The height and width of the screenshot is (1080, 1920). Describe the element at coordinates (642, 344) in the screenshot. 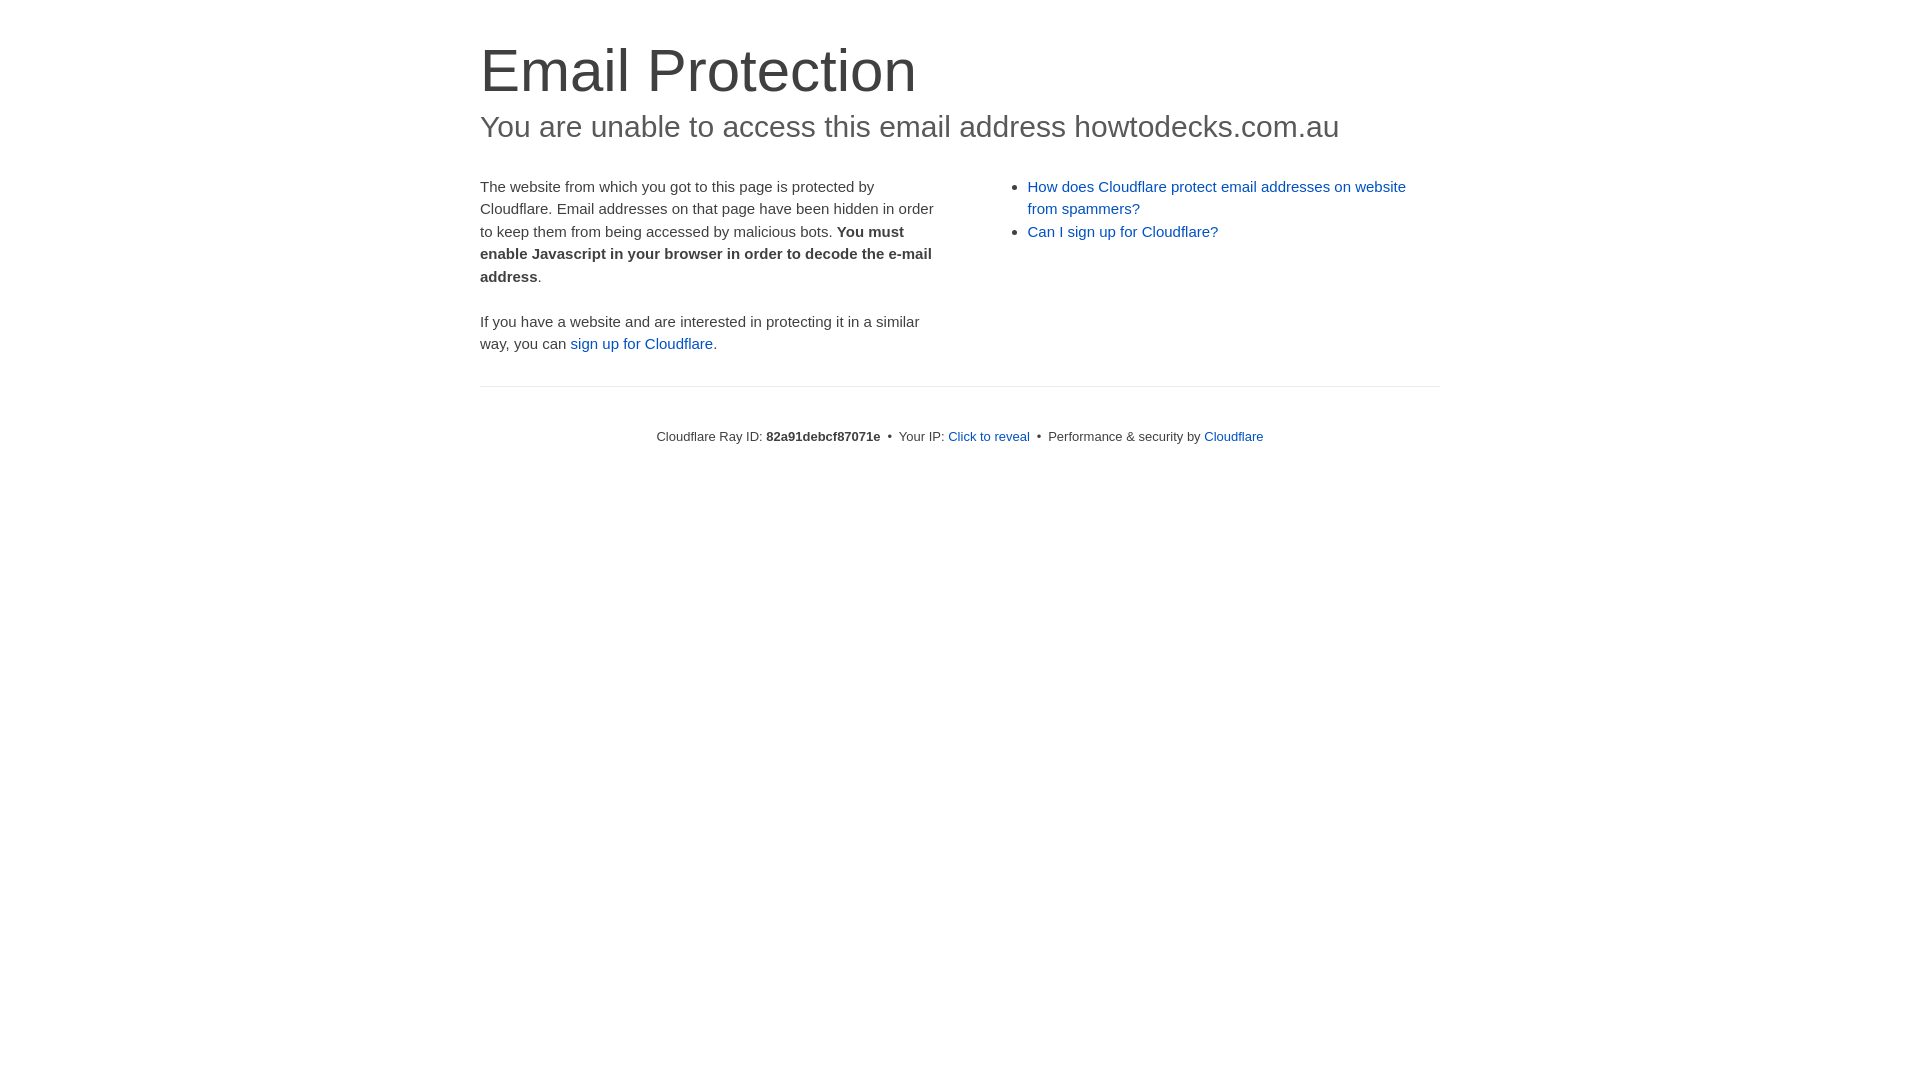

I see `sign up for Cloudflare` at that location.